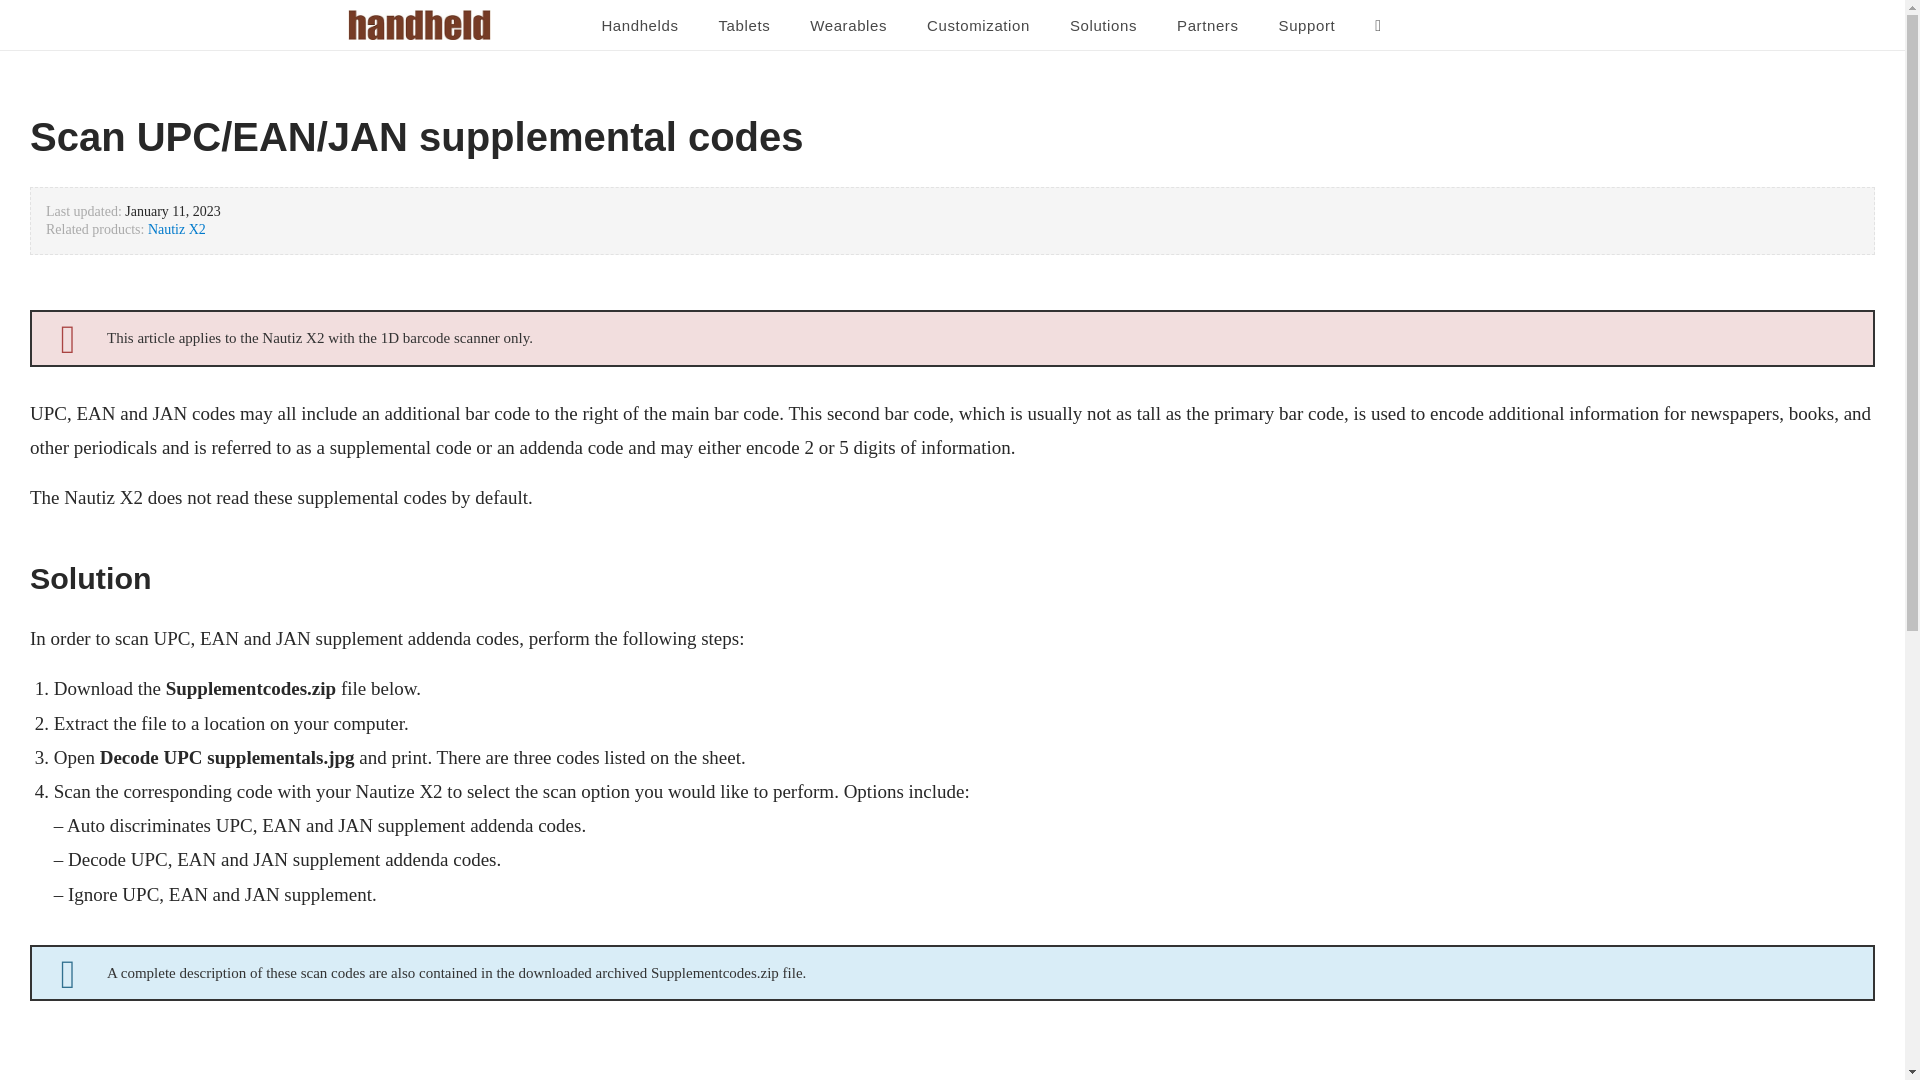 This screenshot has height=1080, width=1920. I want to click on Solutions, so click(1104, 26).